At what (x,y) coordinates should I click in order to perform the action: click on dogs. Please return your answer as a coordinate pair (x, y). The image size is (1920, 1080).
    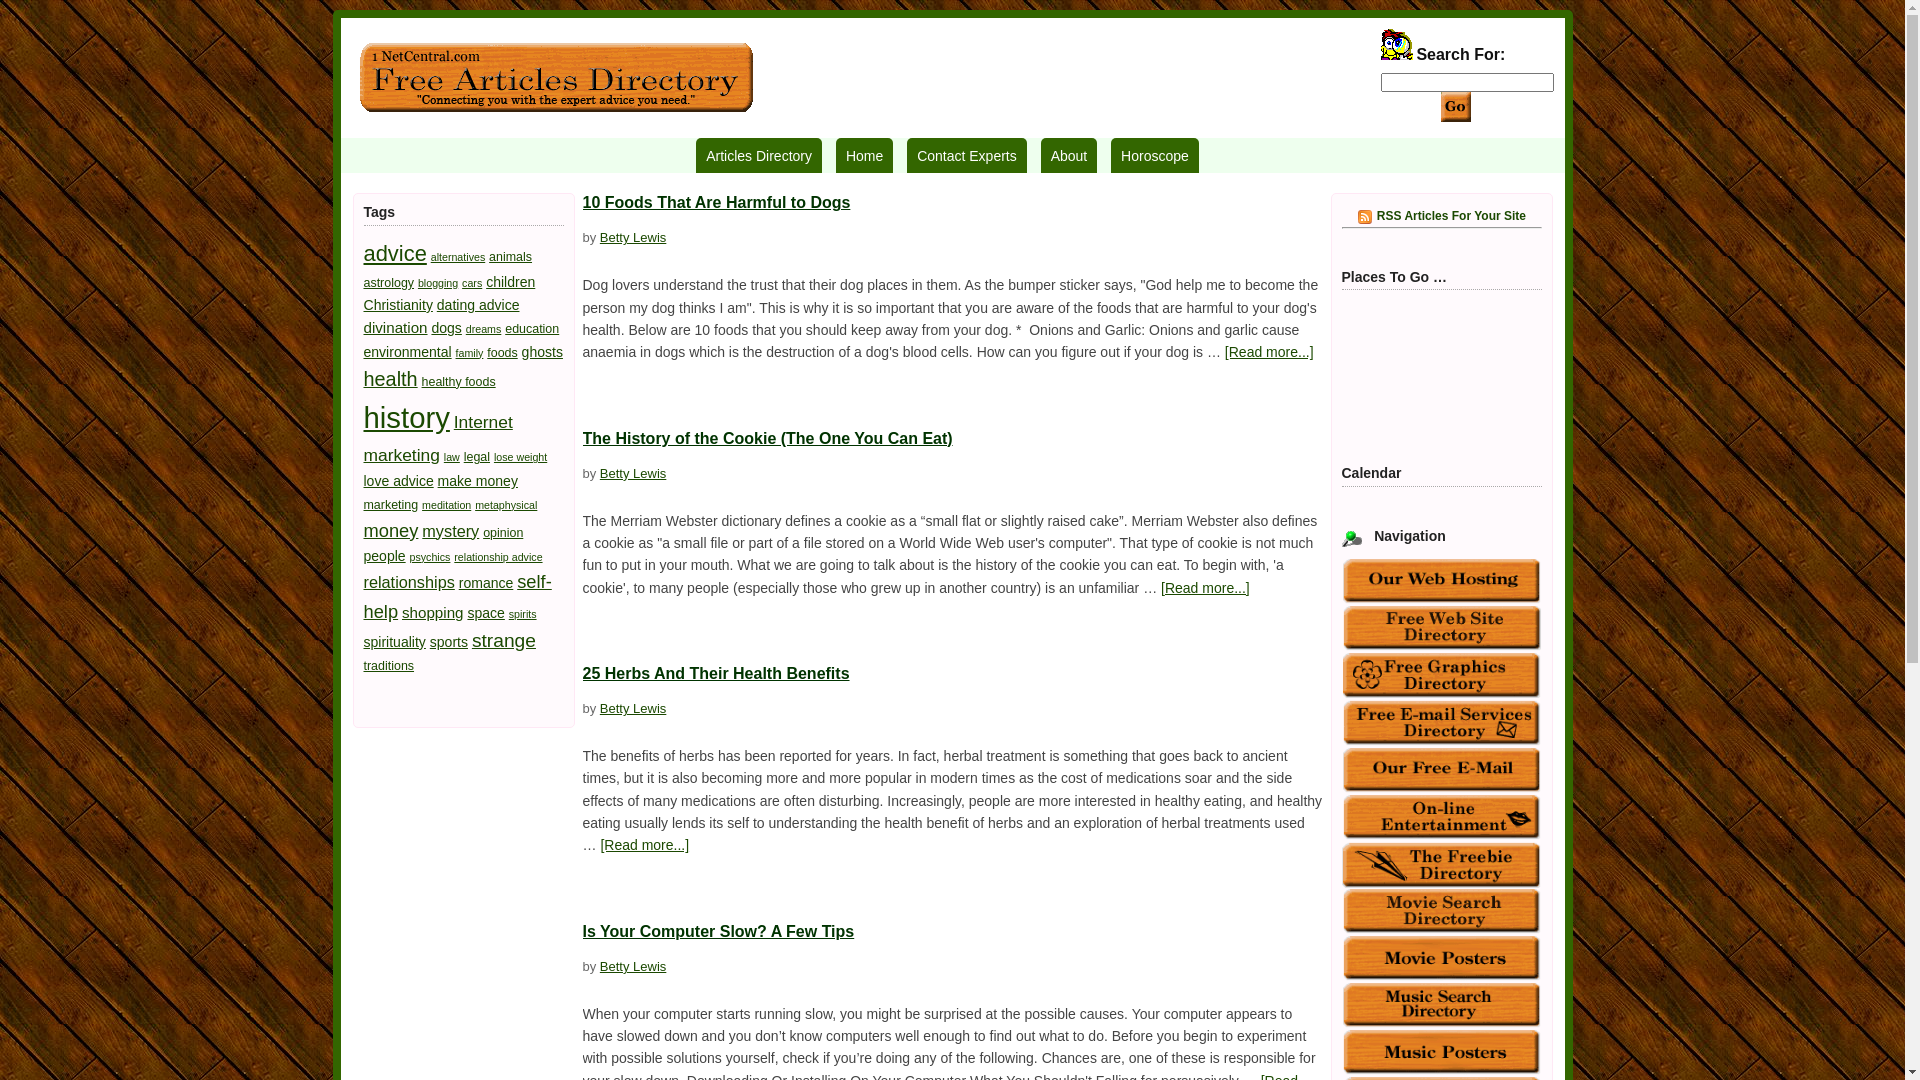
    Looking at the image, I should click on (446, 328).